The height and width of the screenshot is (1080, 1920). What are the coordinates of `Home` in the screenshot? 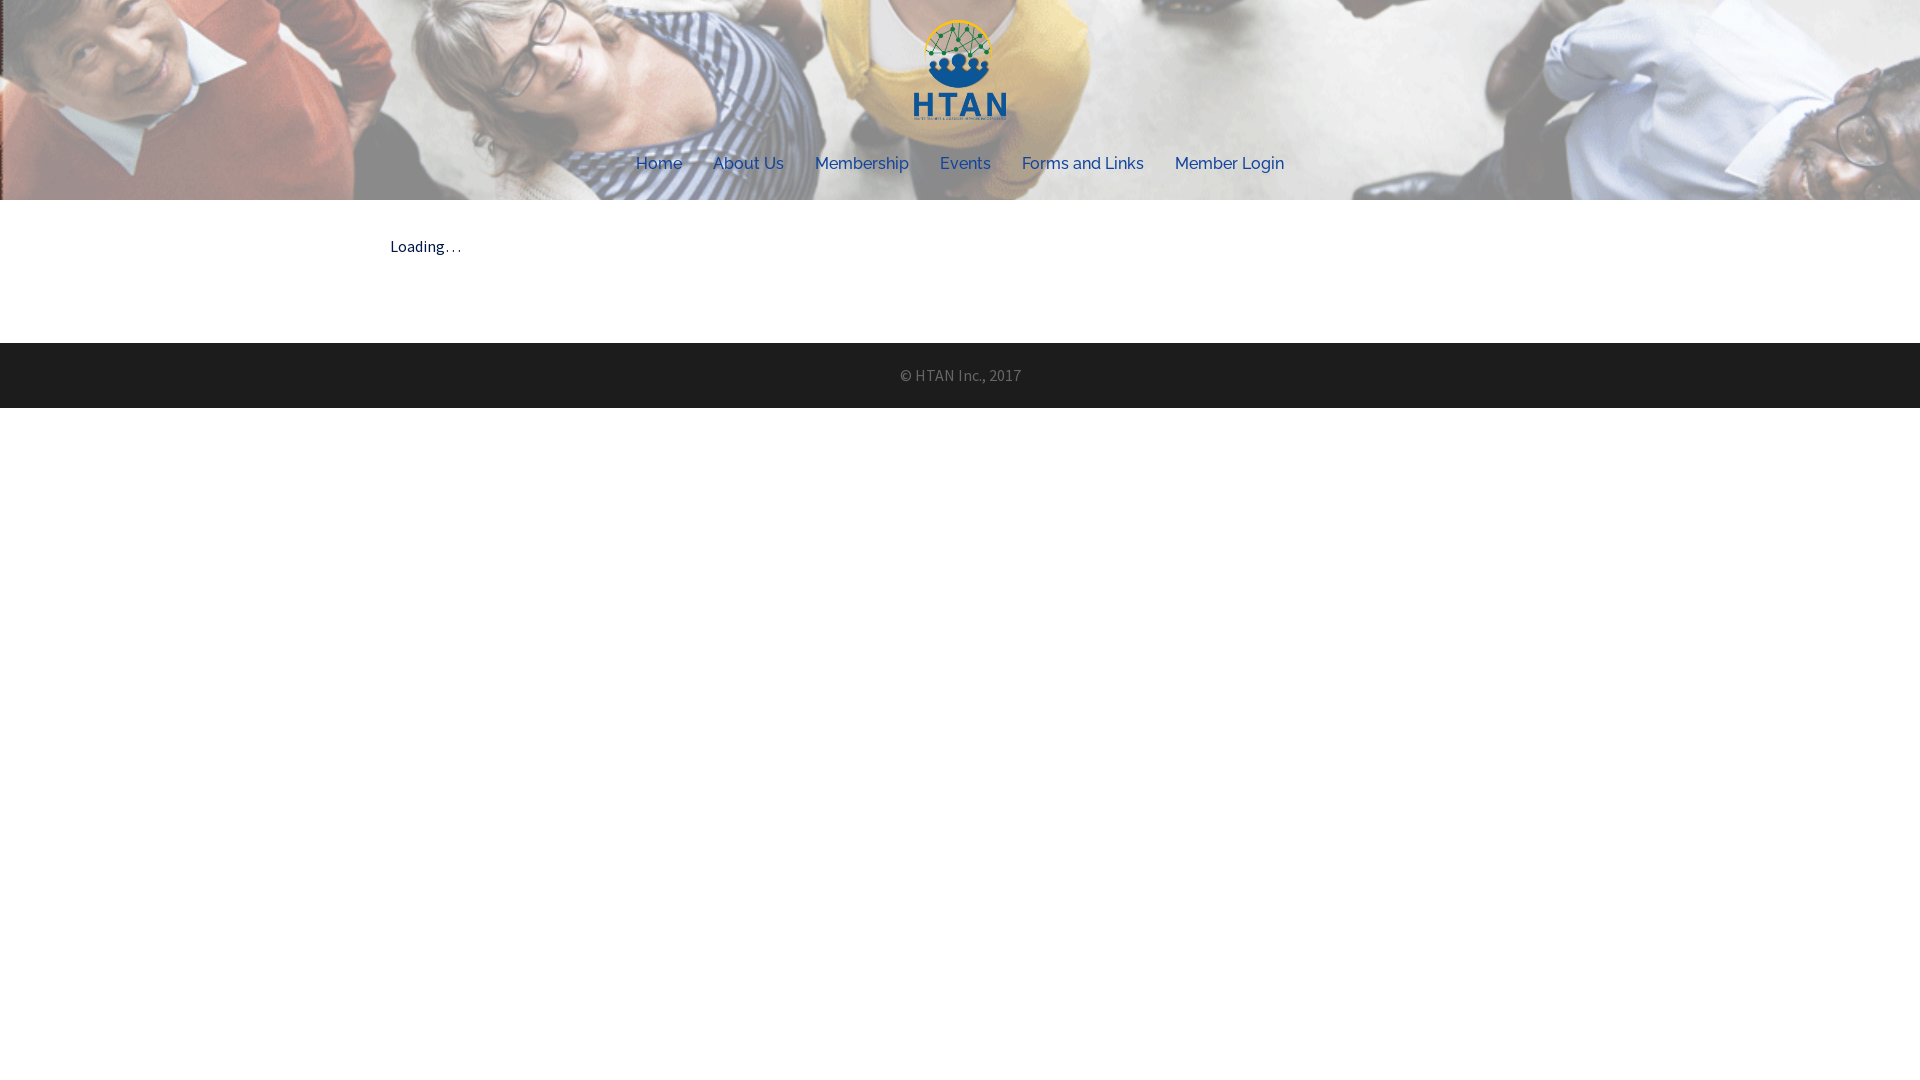 It's located at (659, 164).